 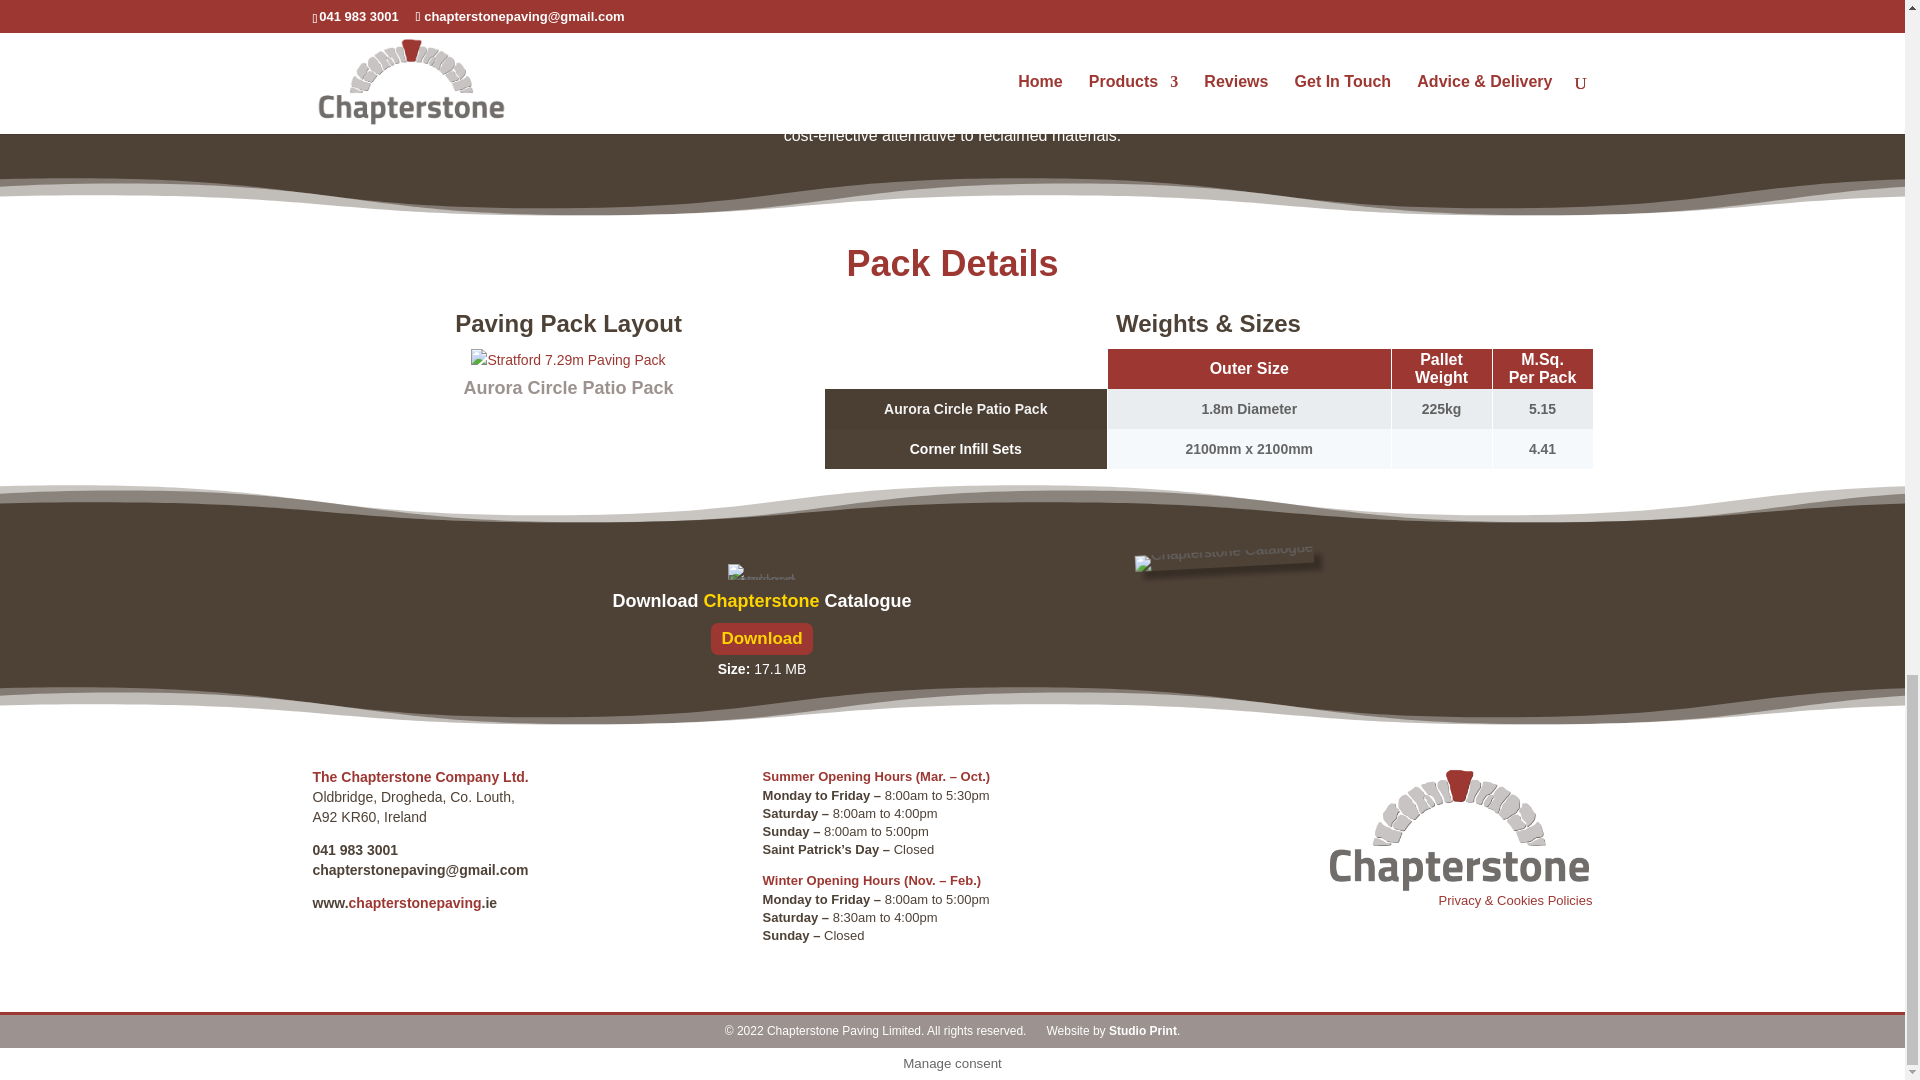 I want to click on chapterstonepaving, so click(x=415, y=903).